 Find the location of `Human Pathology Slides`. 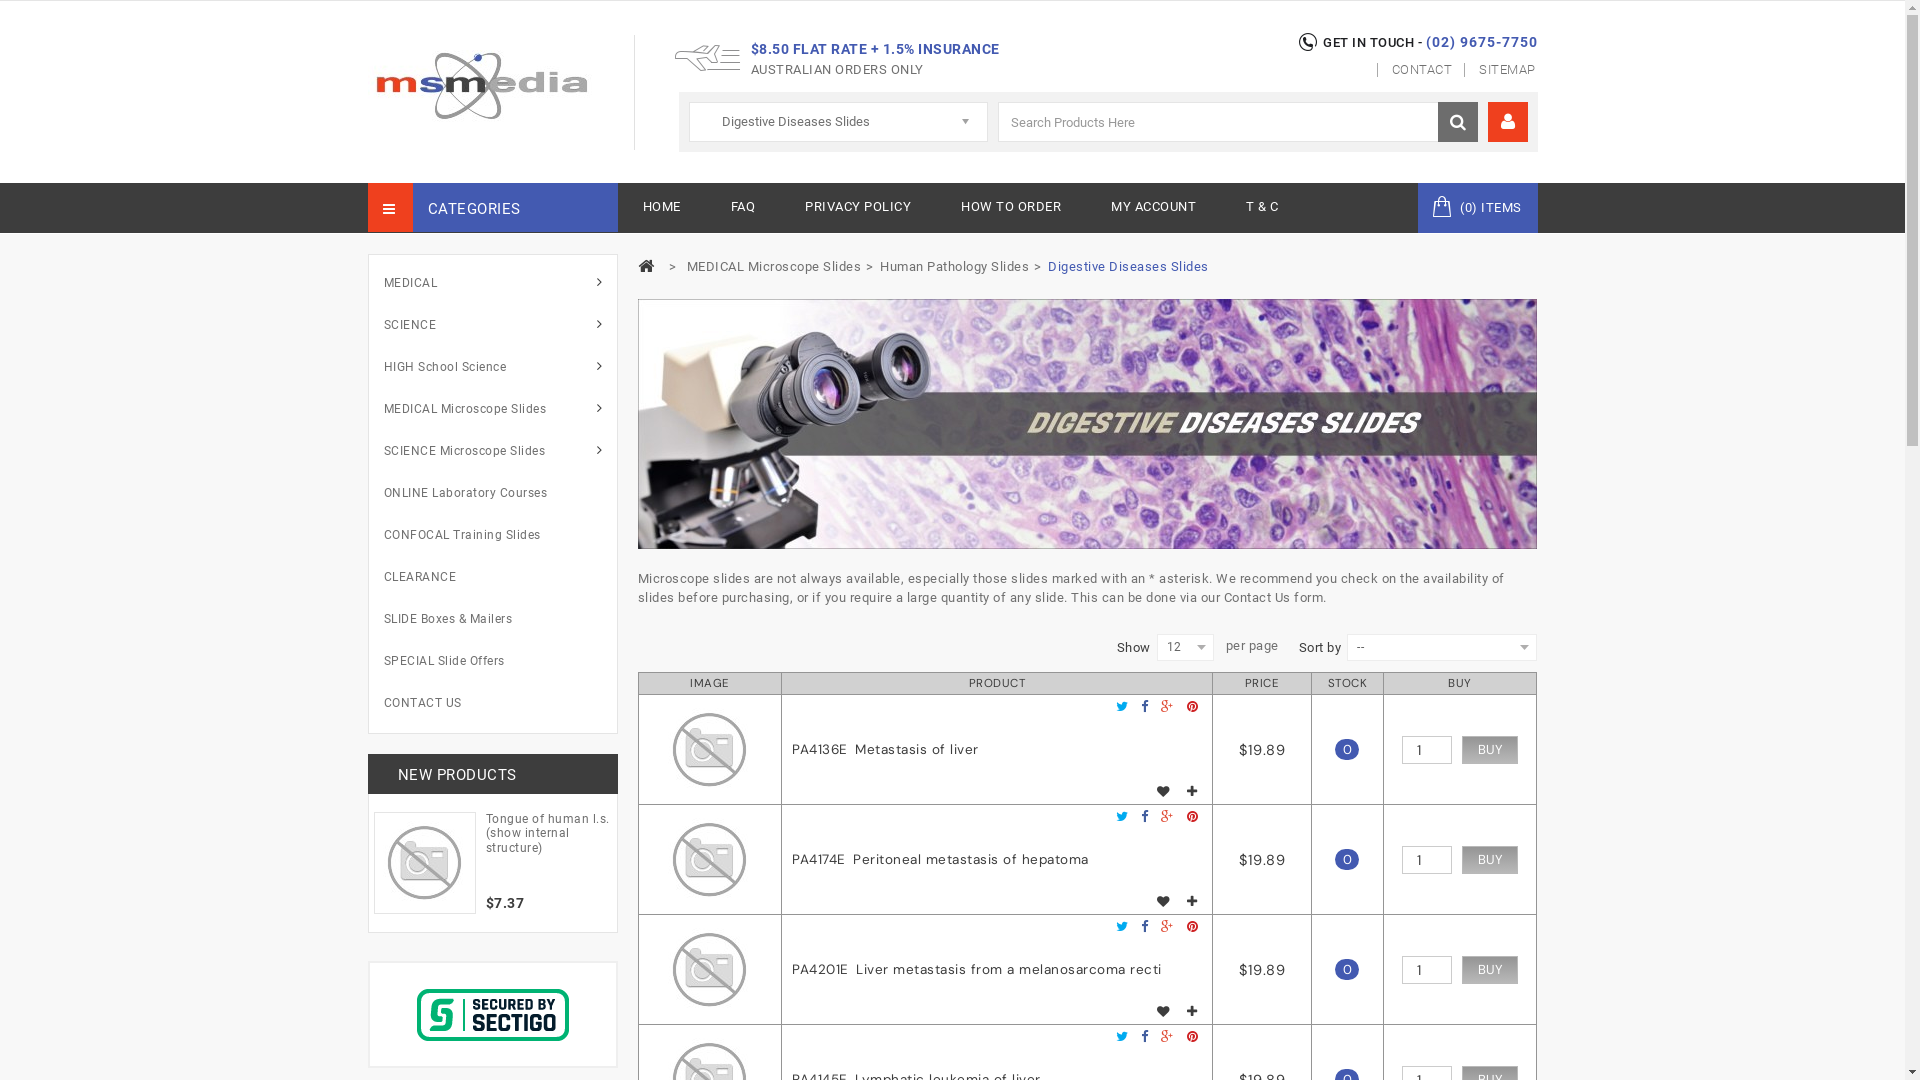

Human Pathology Slides is located at coordinates (954, 267).